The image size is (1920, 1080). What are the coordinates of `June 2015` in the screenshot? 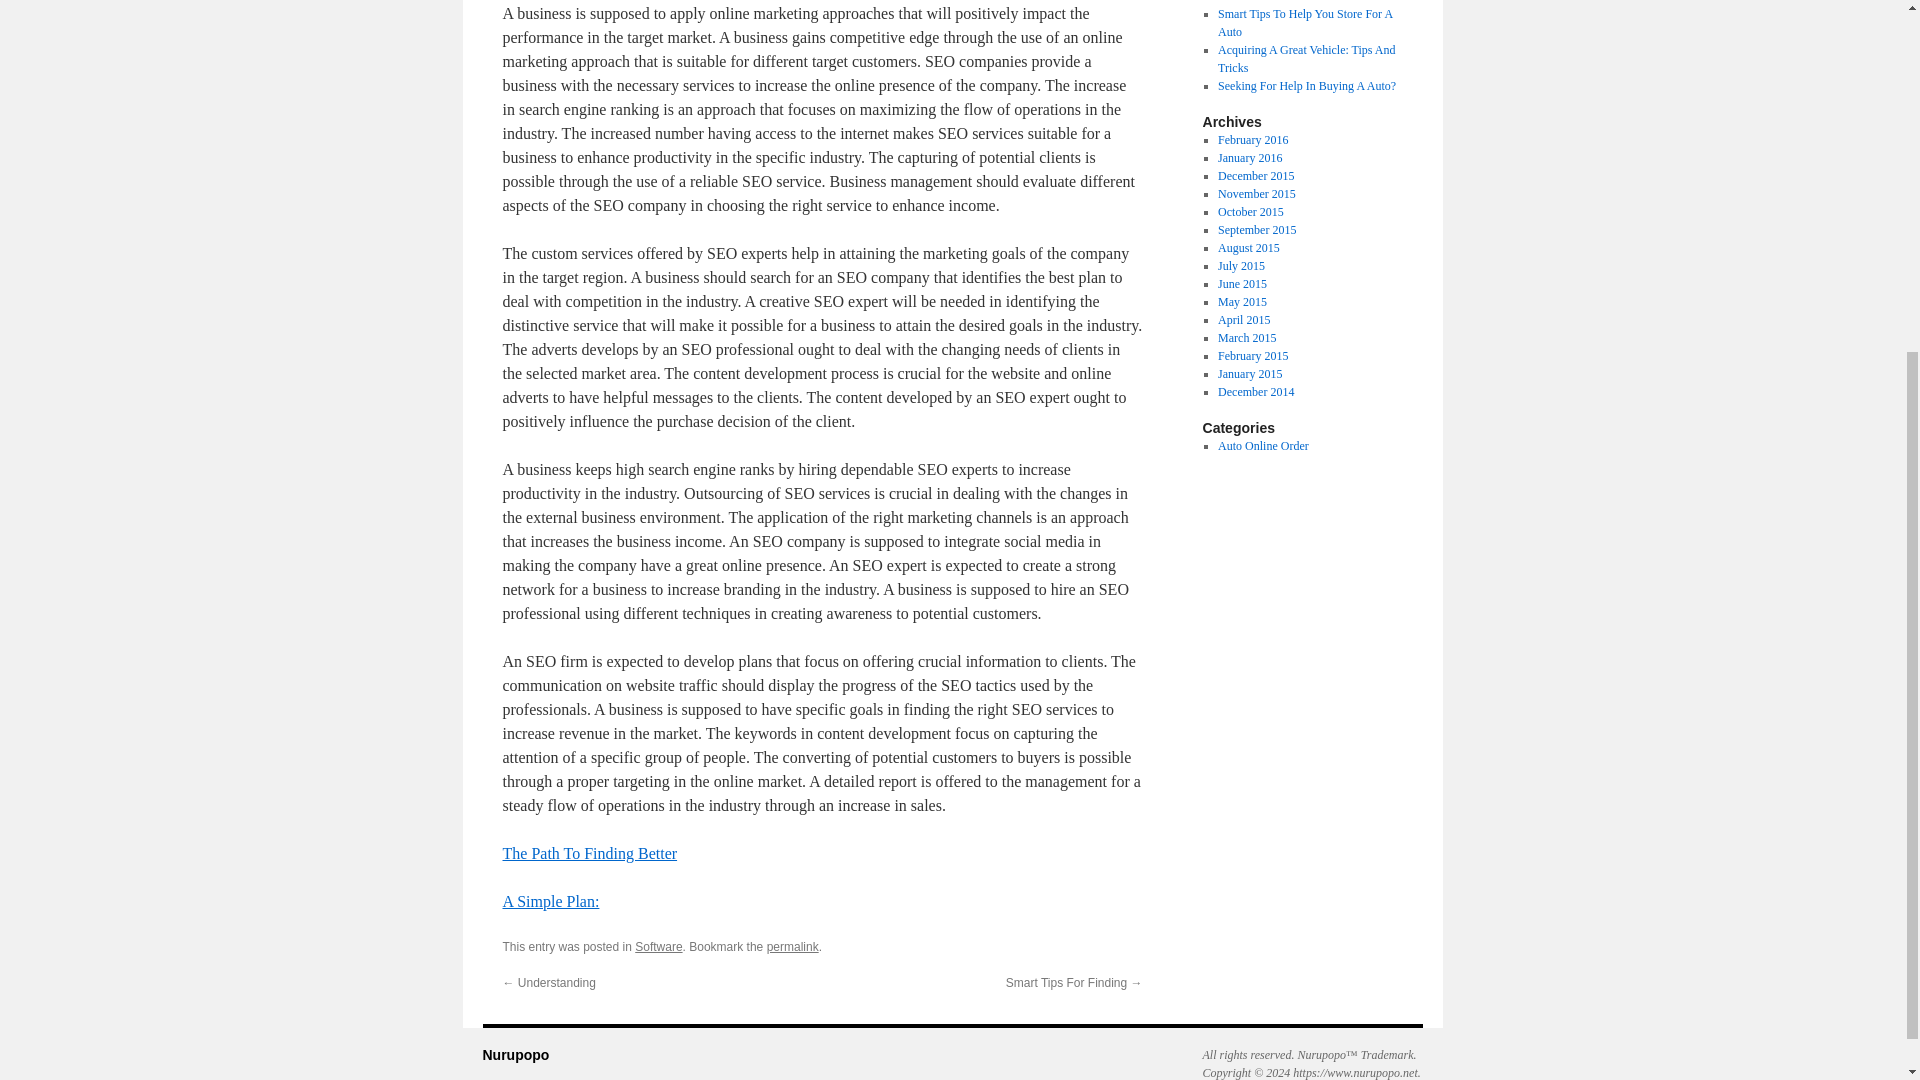 It's located at (1242, 283).